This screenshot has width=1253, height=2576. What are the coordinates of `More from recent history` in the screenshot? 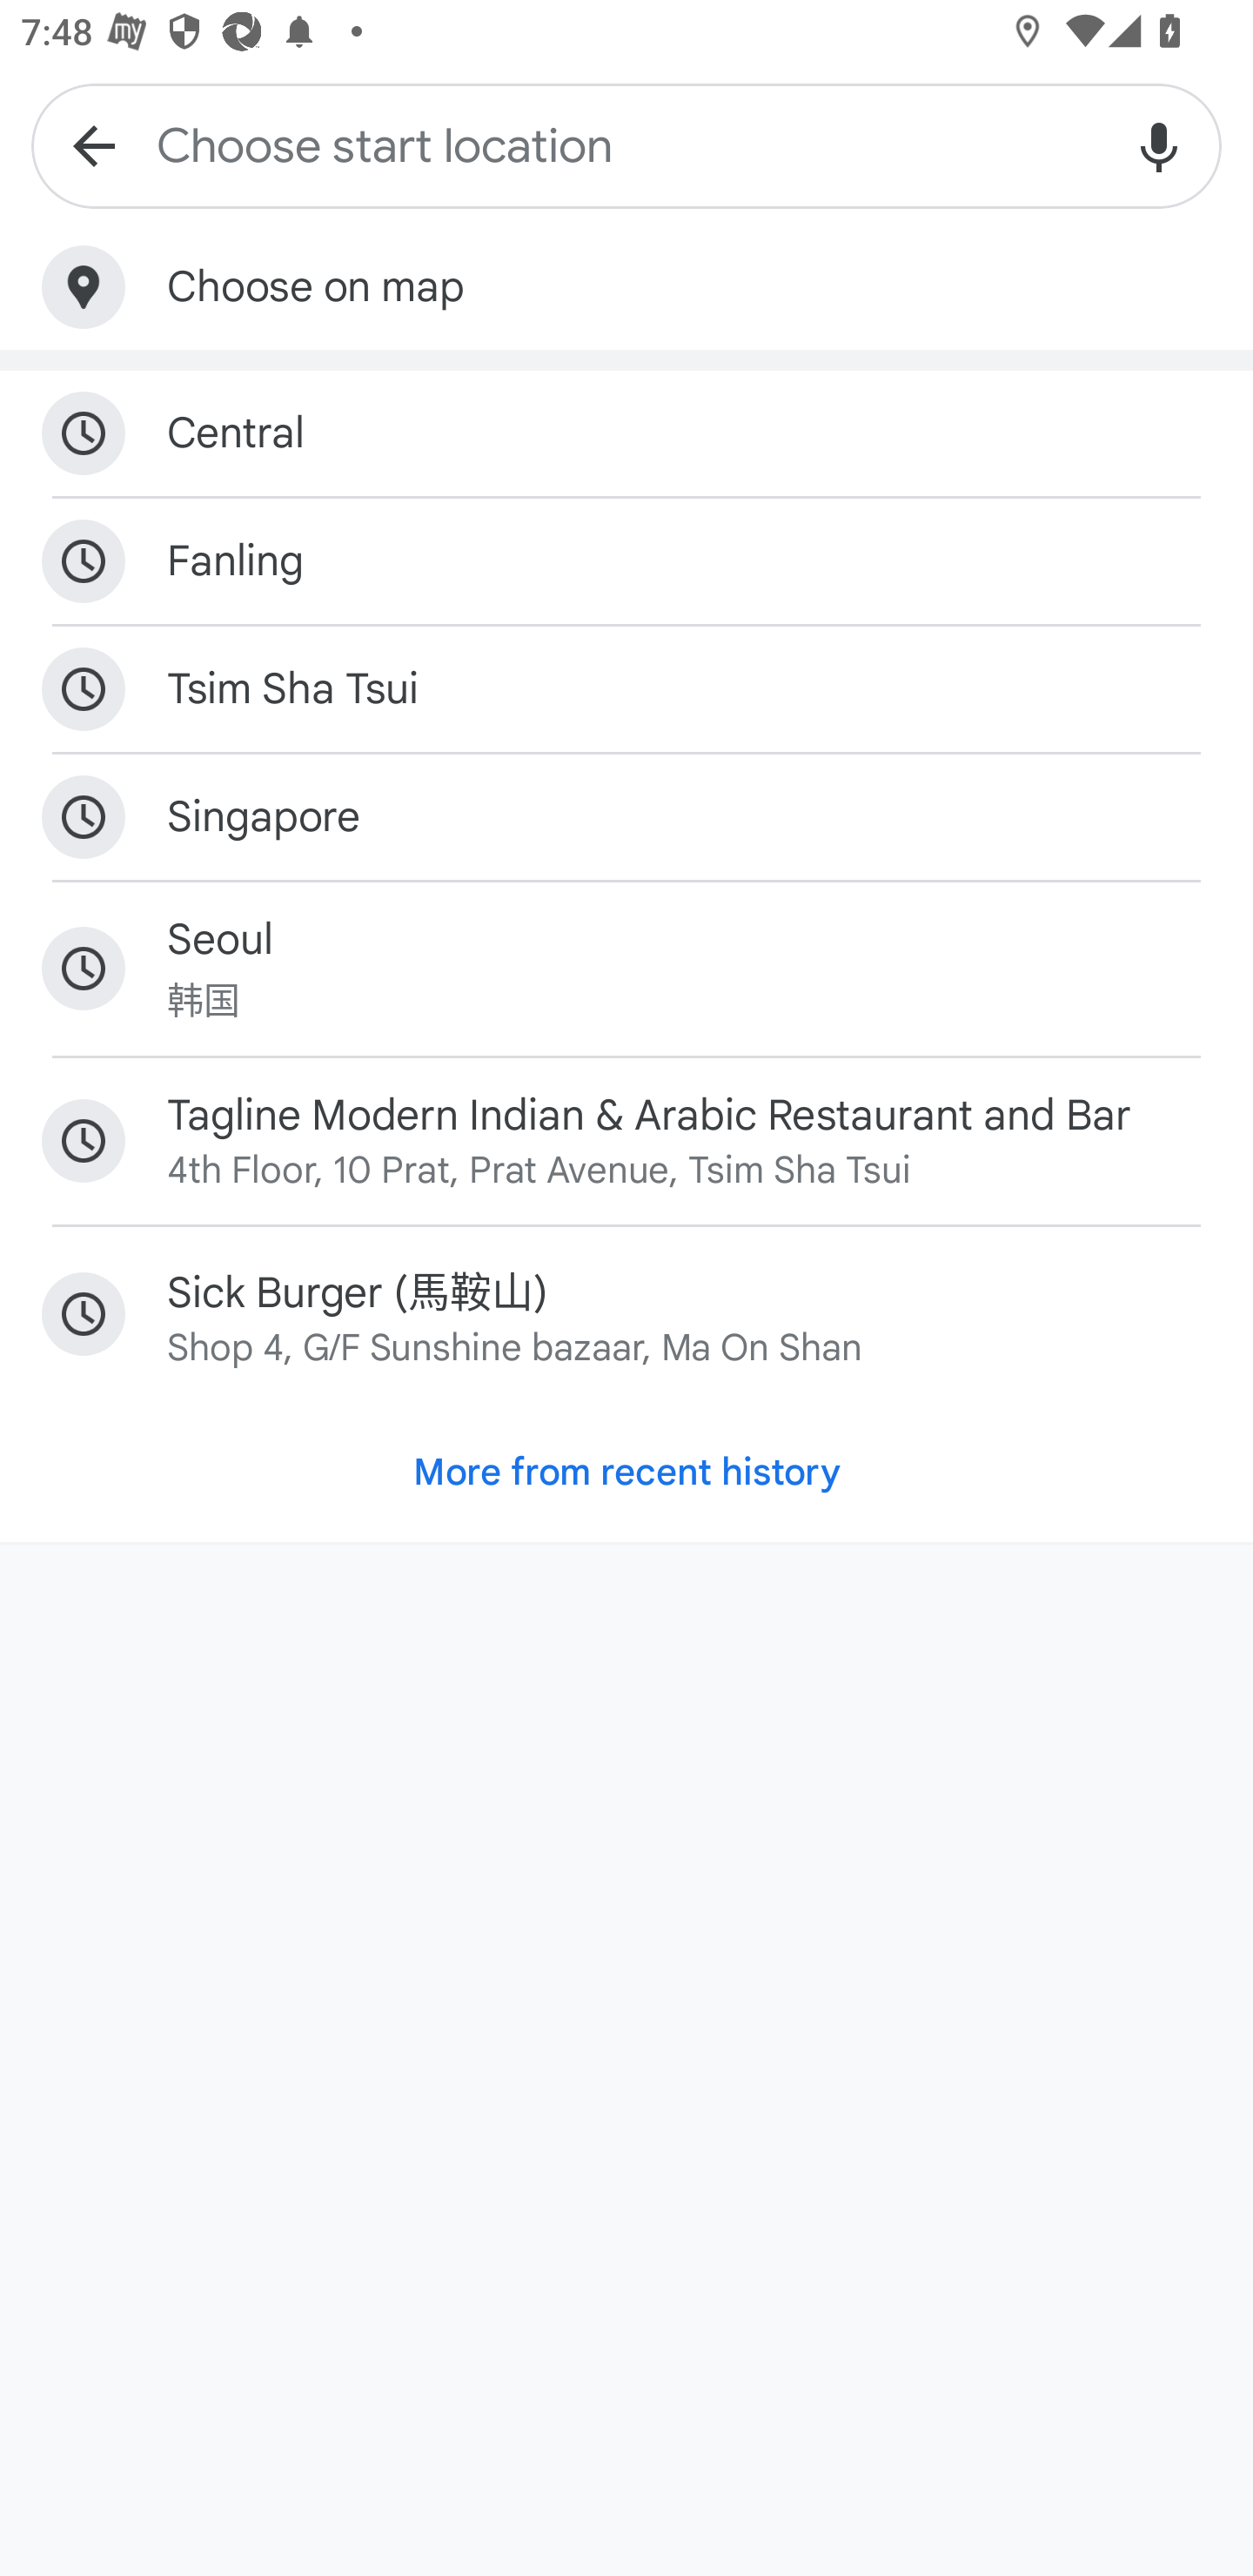 It's located at (626, 1472).